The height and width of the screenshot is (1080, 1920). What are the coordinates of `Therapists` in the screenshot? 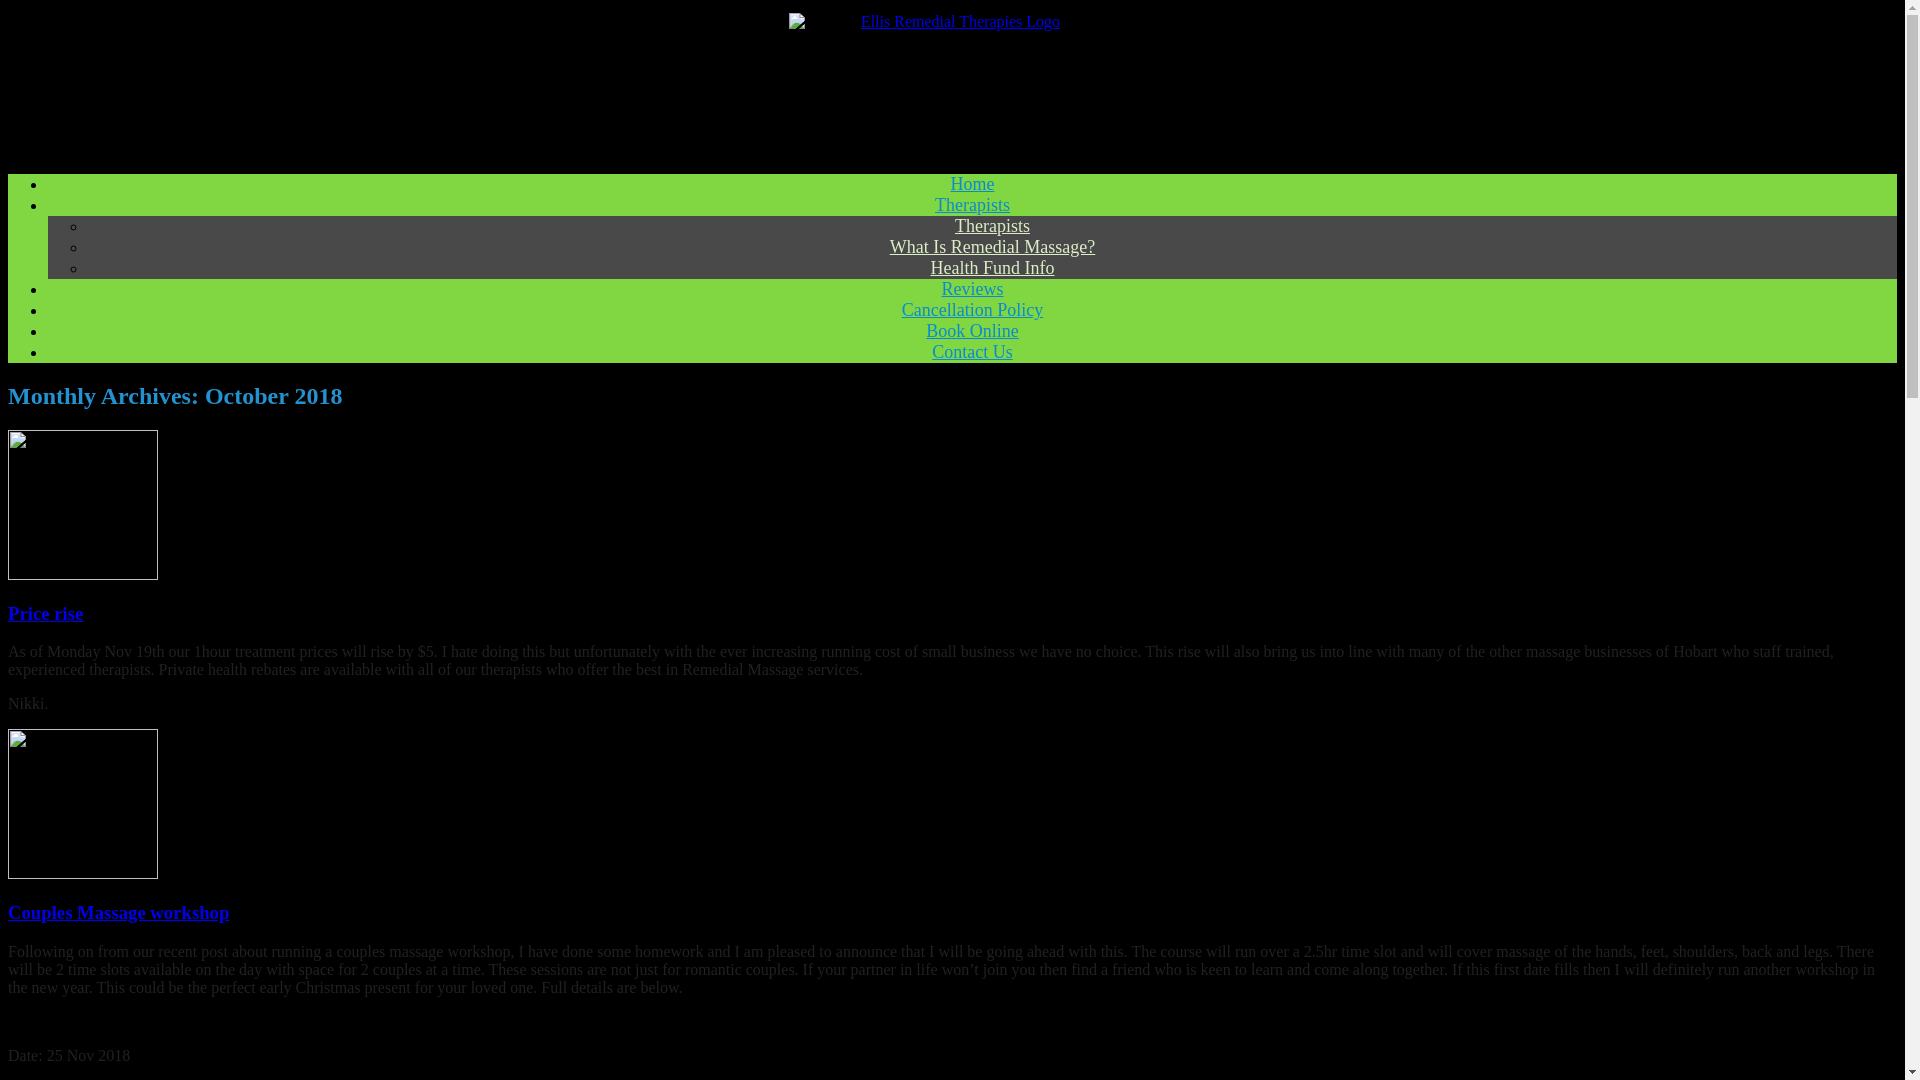 It's located at (972, 204).